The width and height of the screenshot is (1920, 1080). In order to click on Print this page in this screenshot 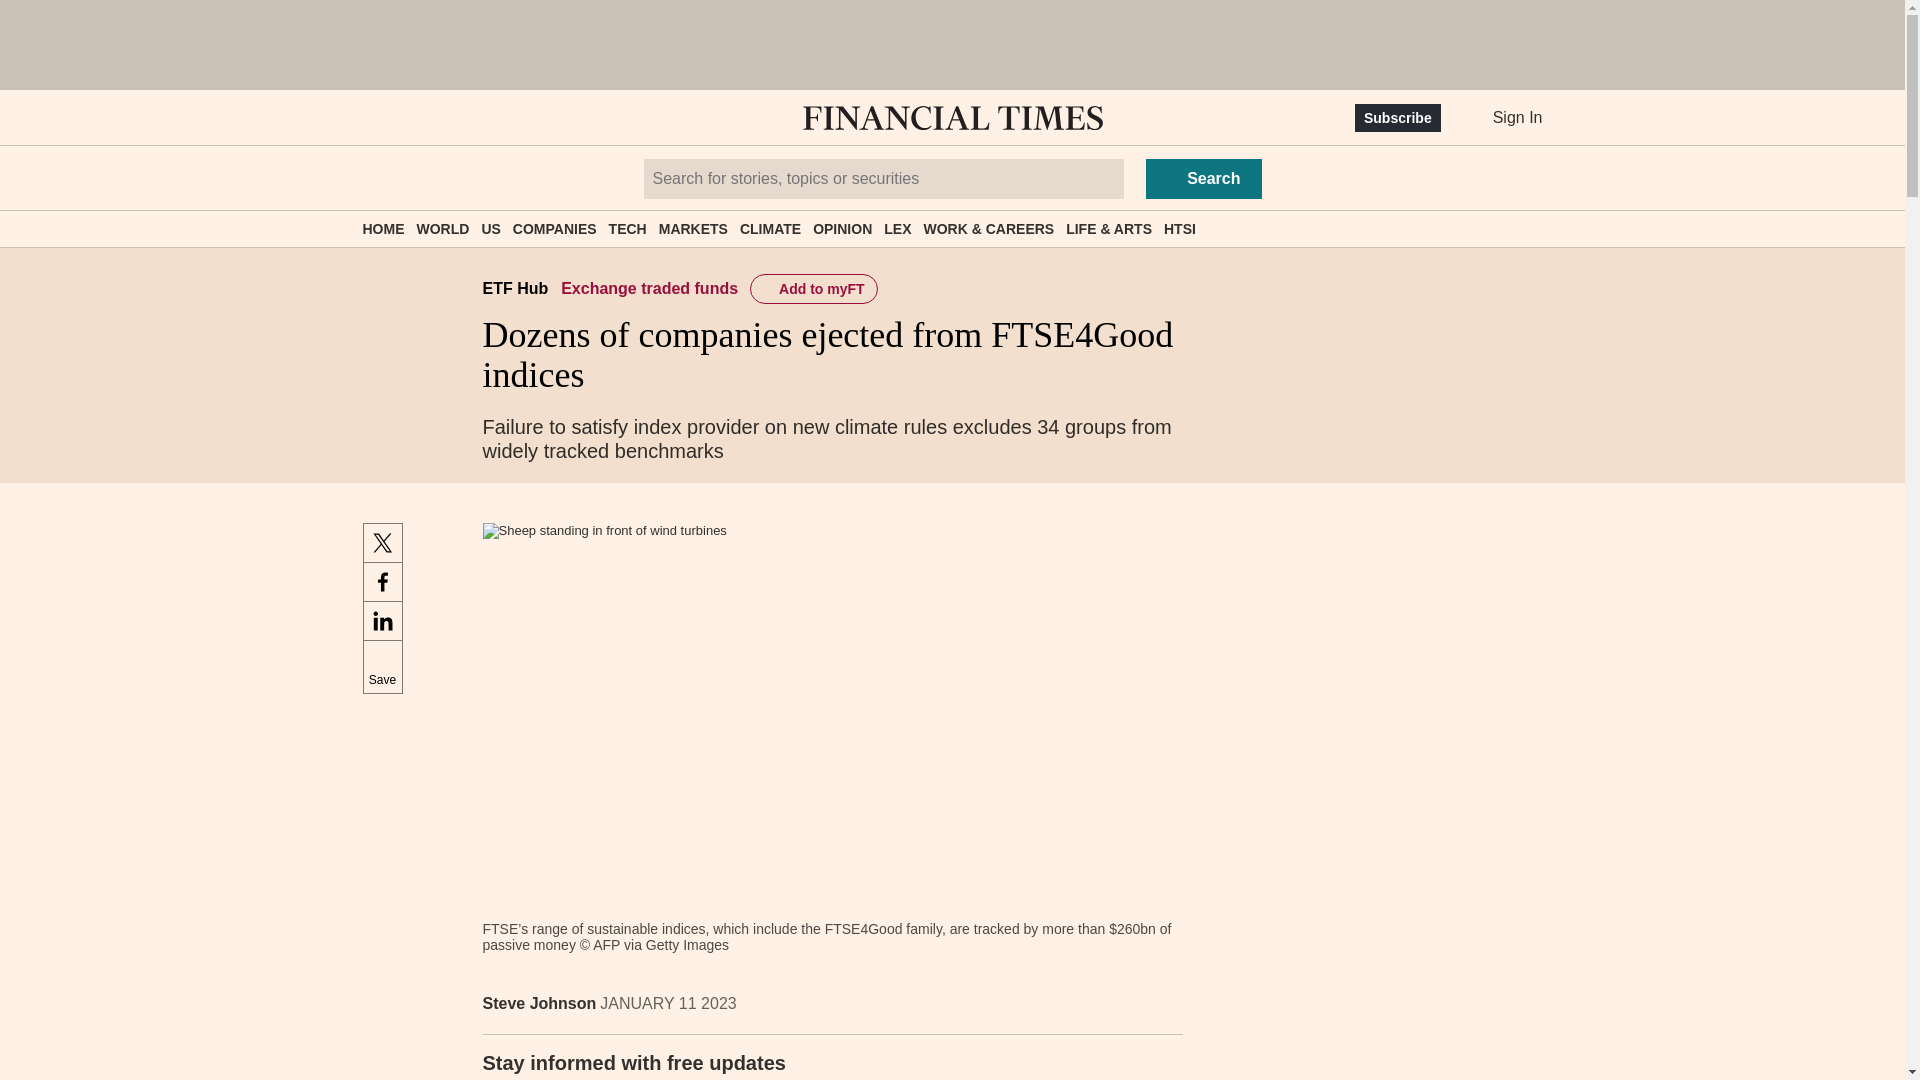, I will do `click(1160, 1004)`.